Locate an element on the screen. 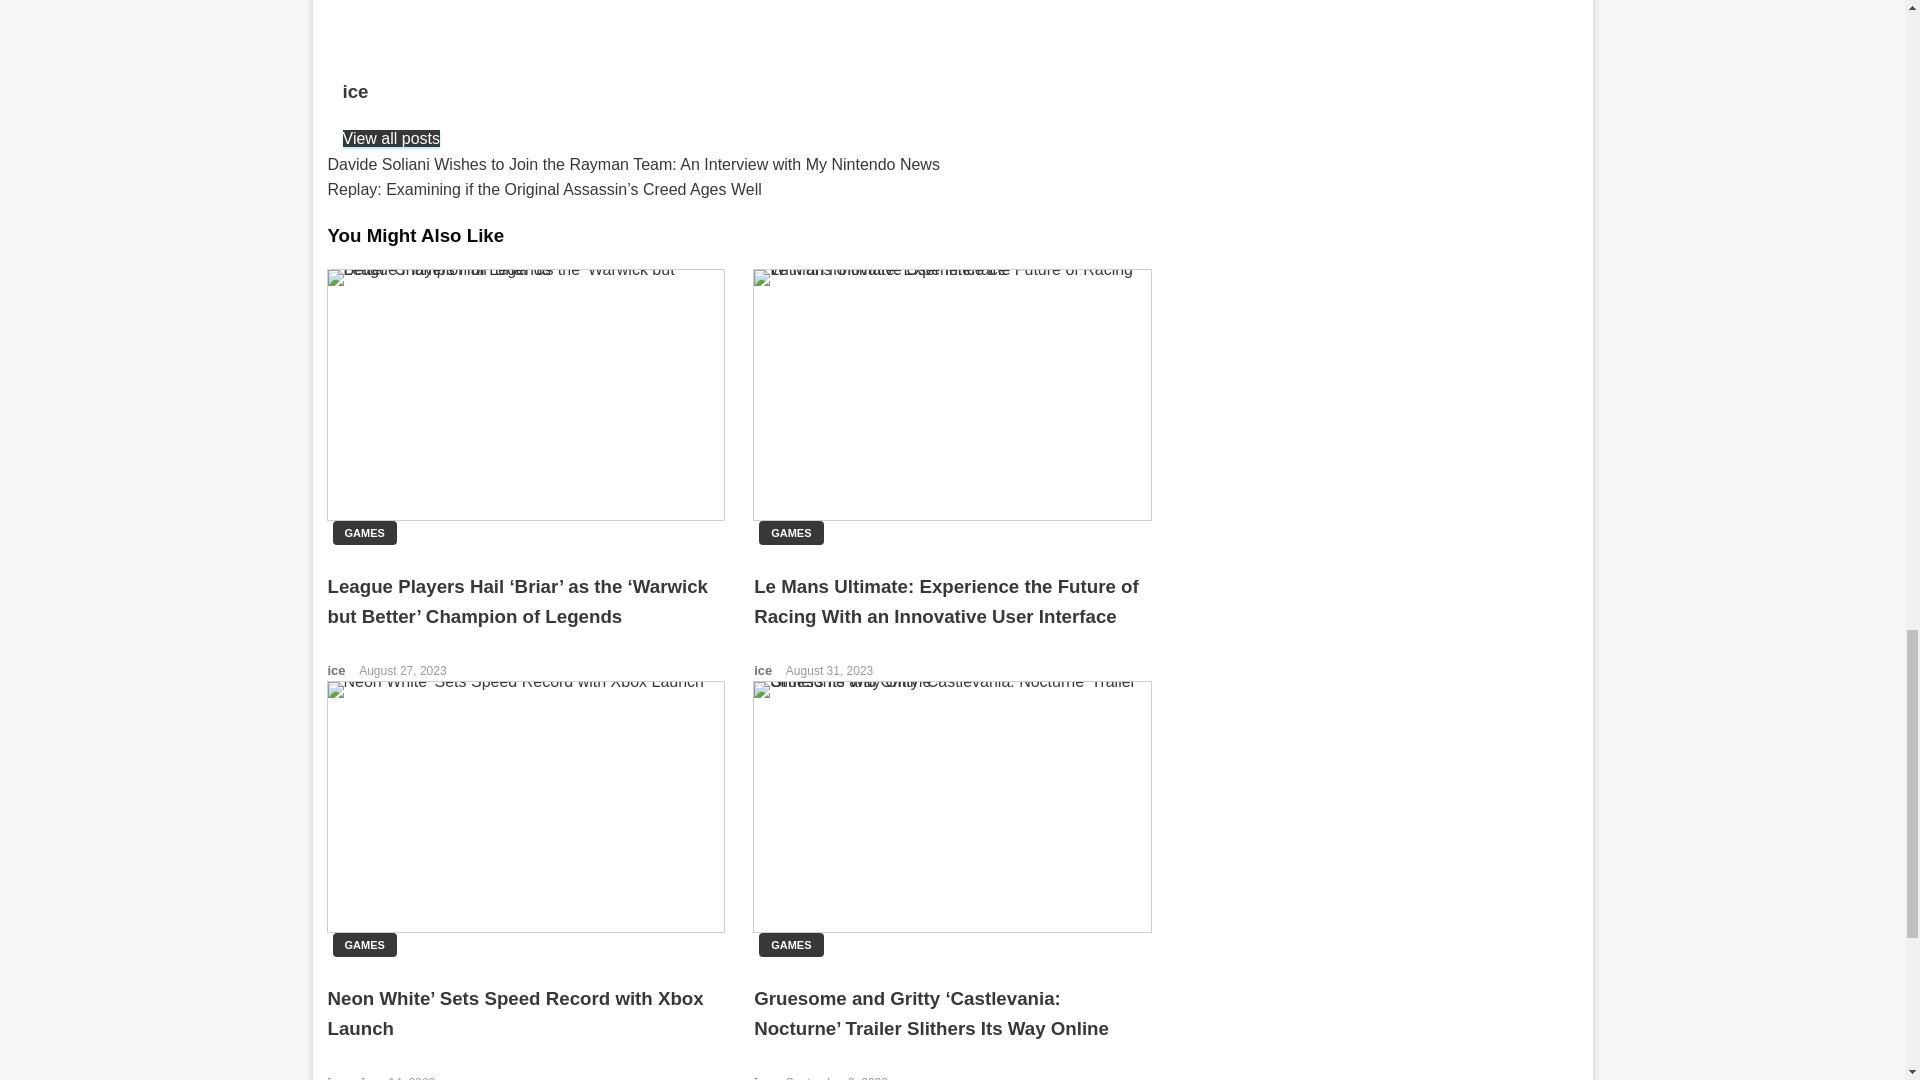 This screenshot has height=1080, width=1920. GAMES is located at coordinates (790, 944).